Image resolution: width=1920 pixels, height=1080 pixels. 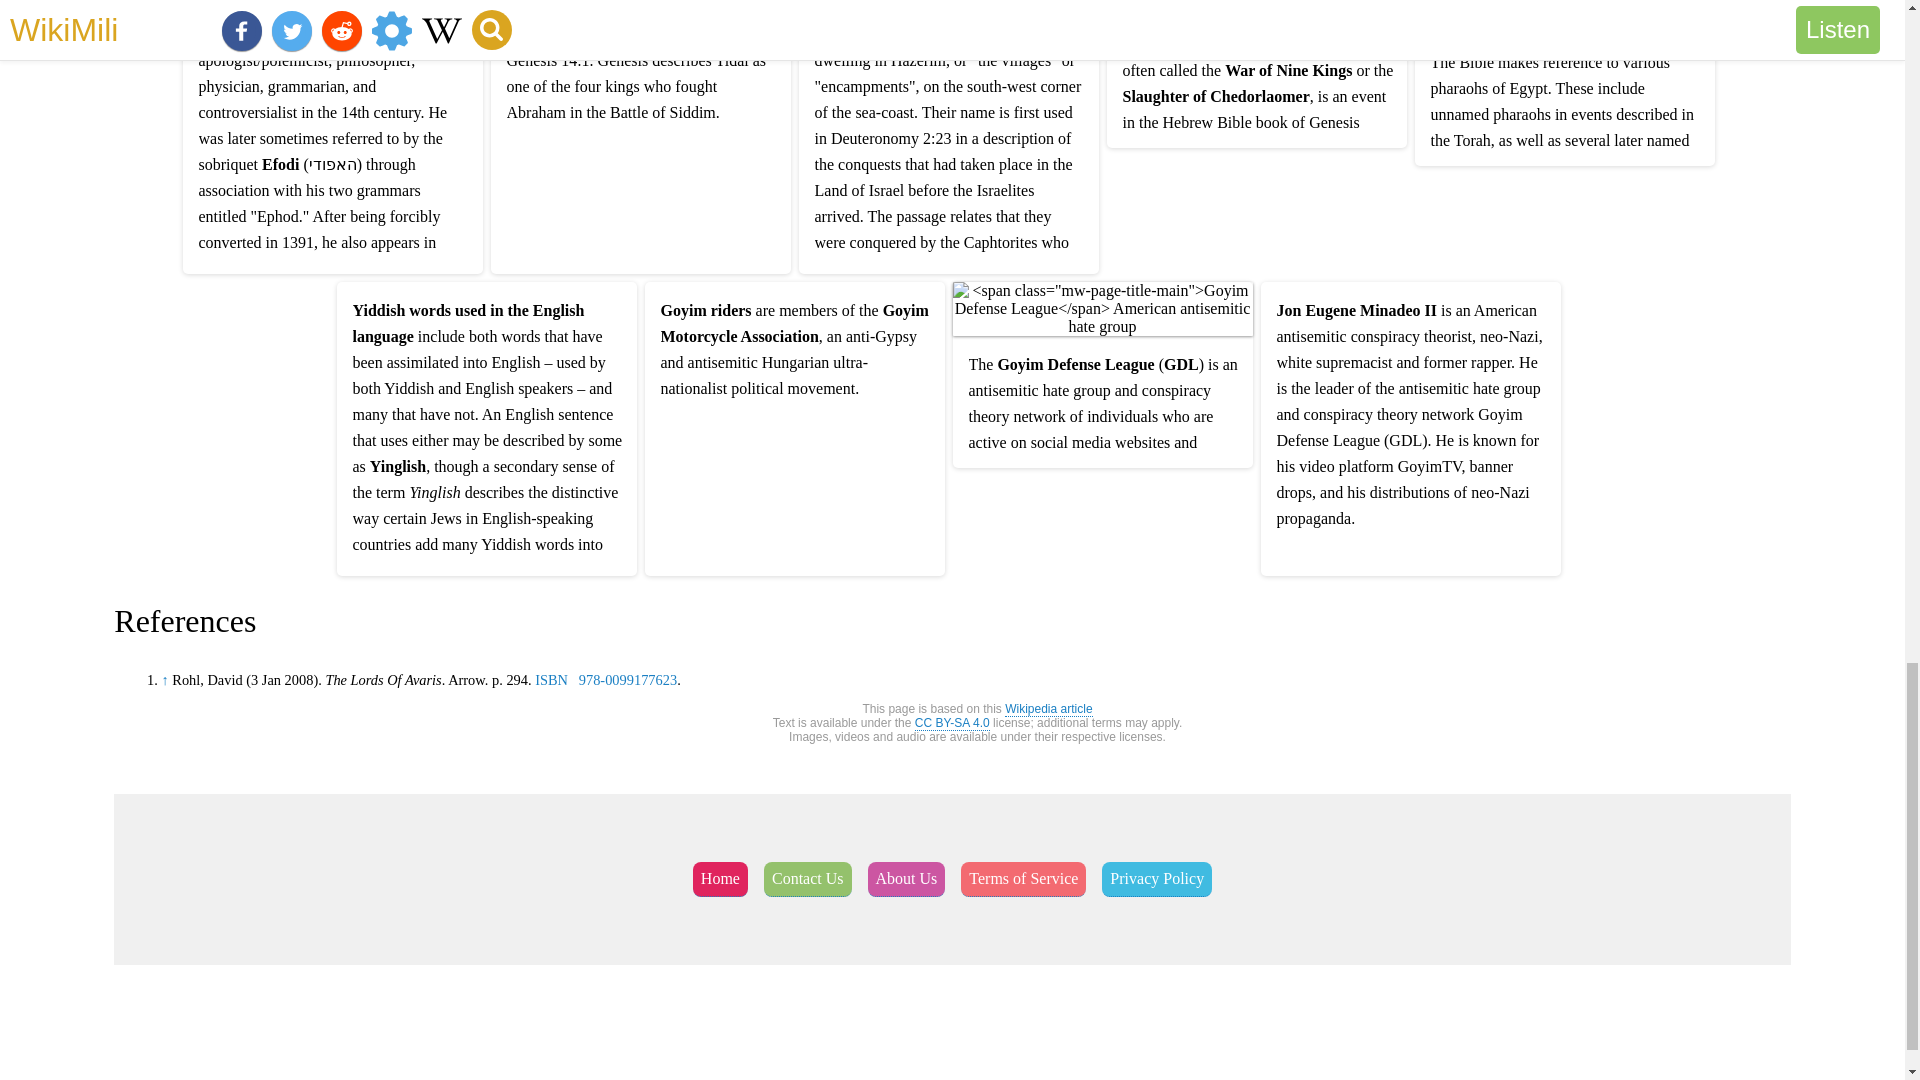 I want to click on Wikipedia article, so click(x=1048, y=710).